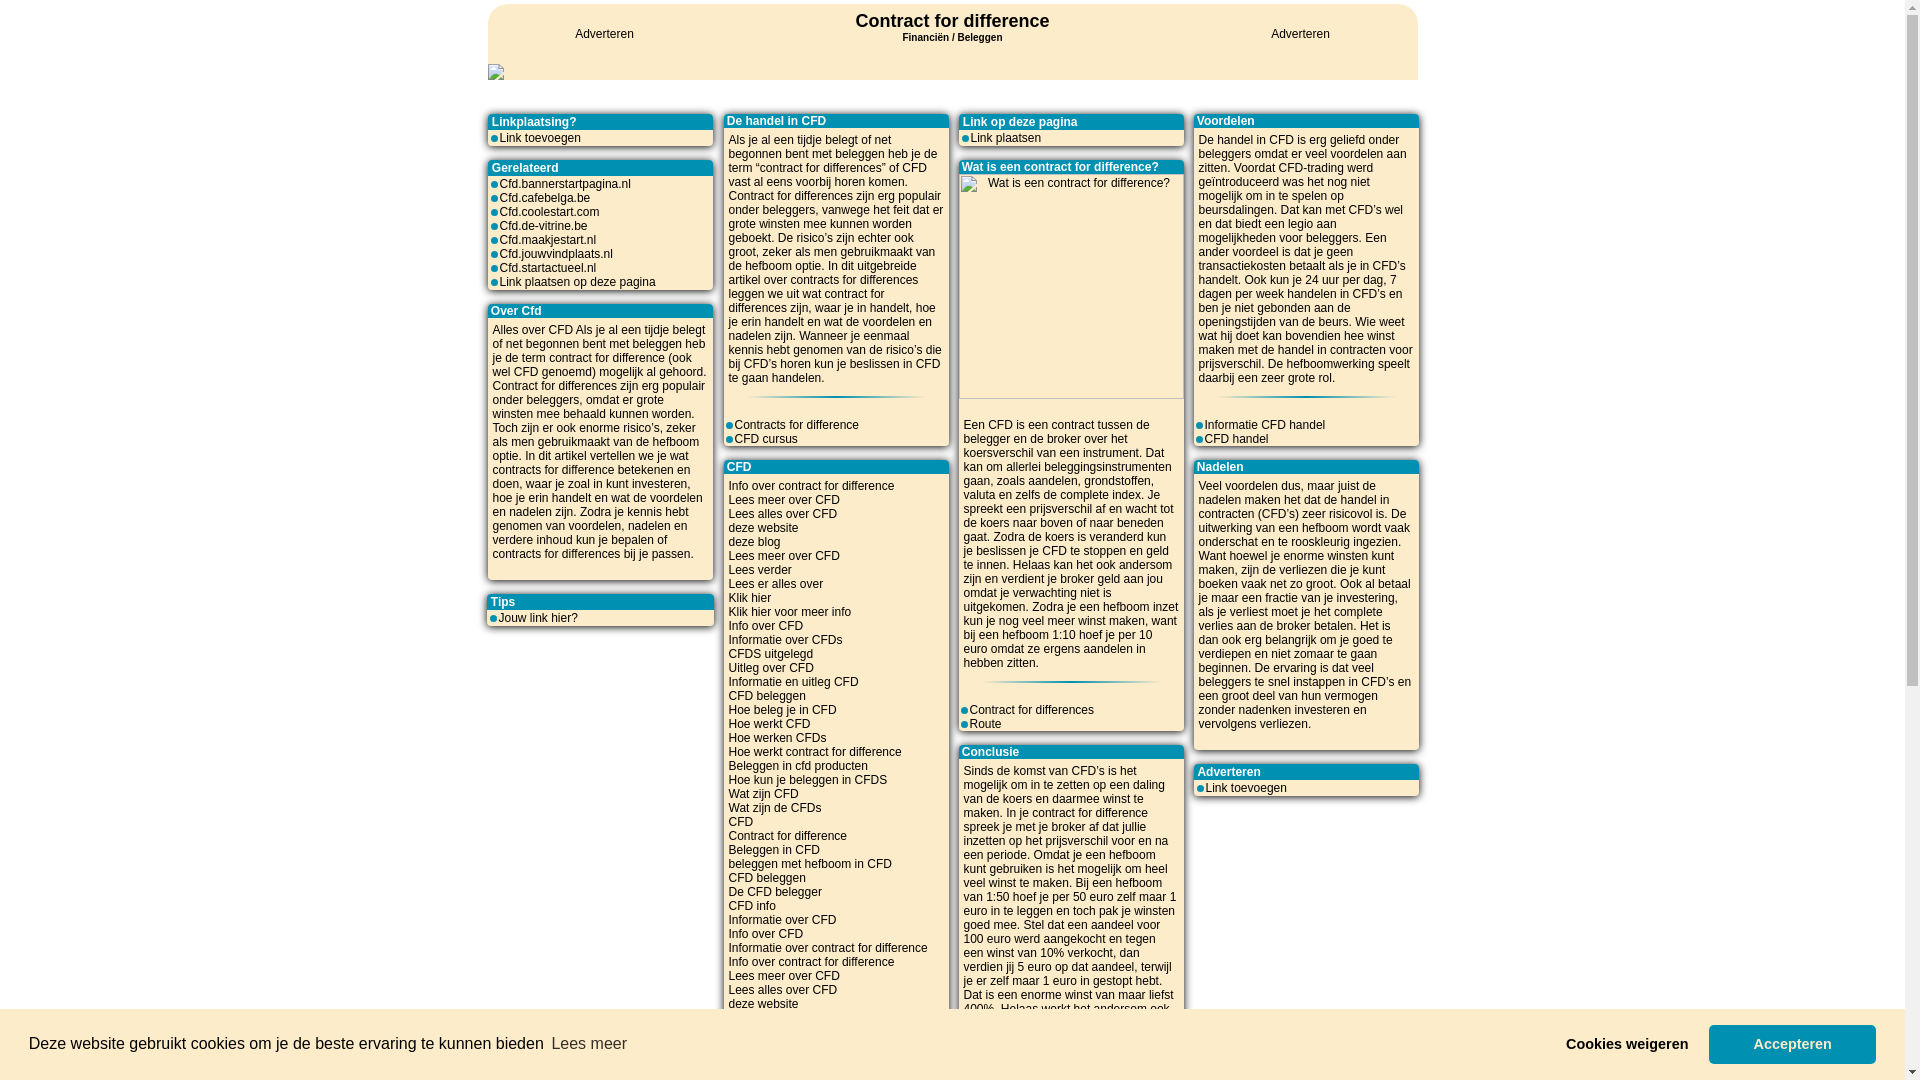 The width and height of the screenshot is (1920, 1080). Describe the element at coordinates (814, 752) in the screenshot. I see `Hoe werkt contract for difference` at that location.